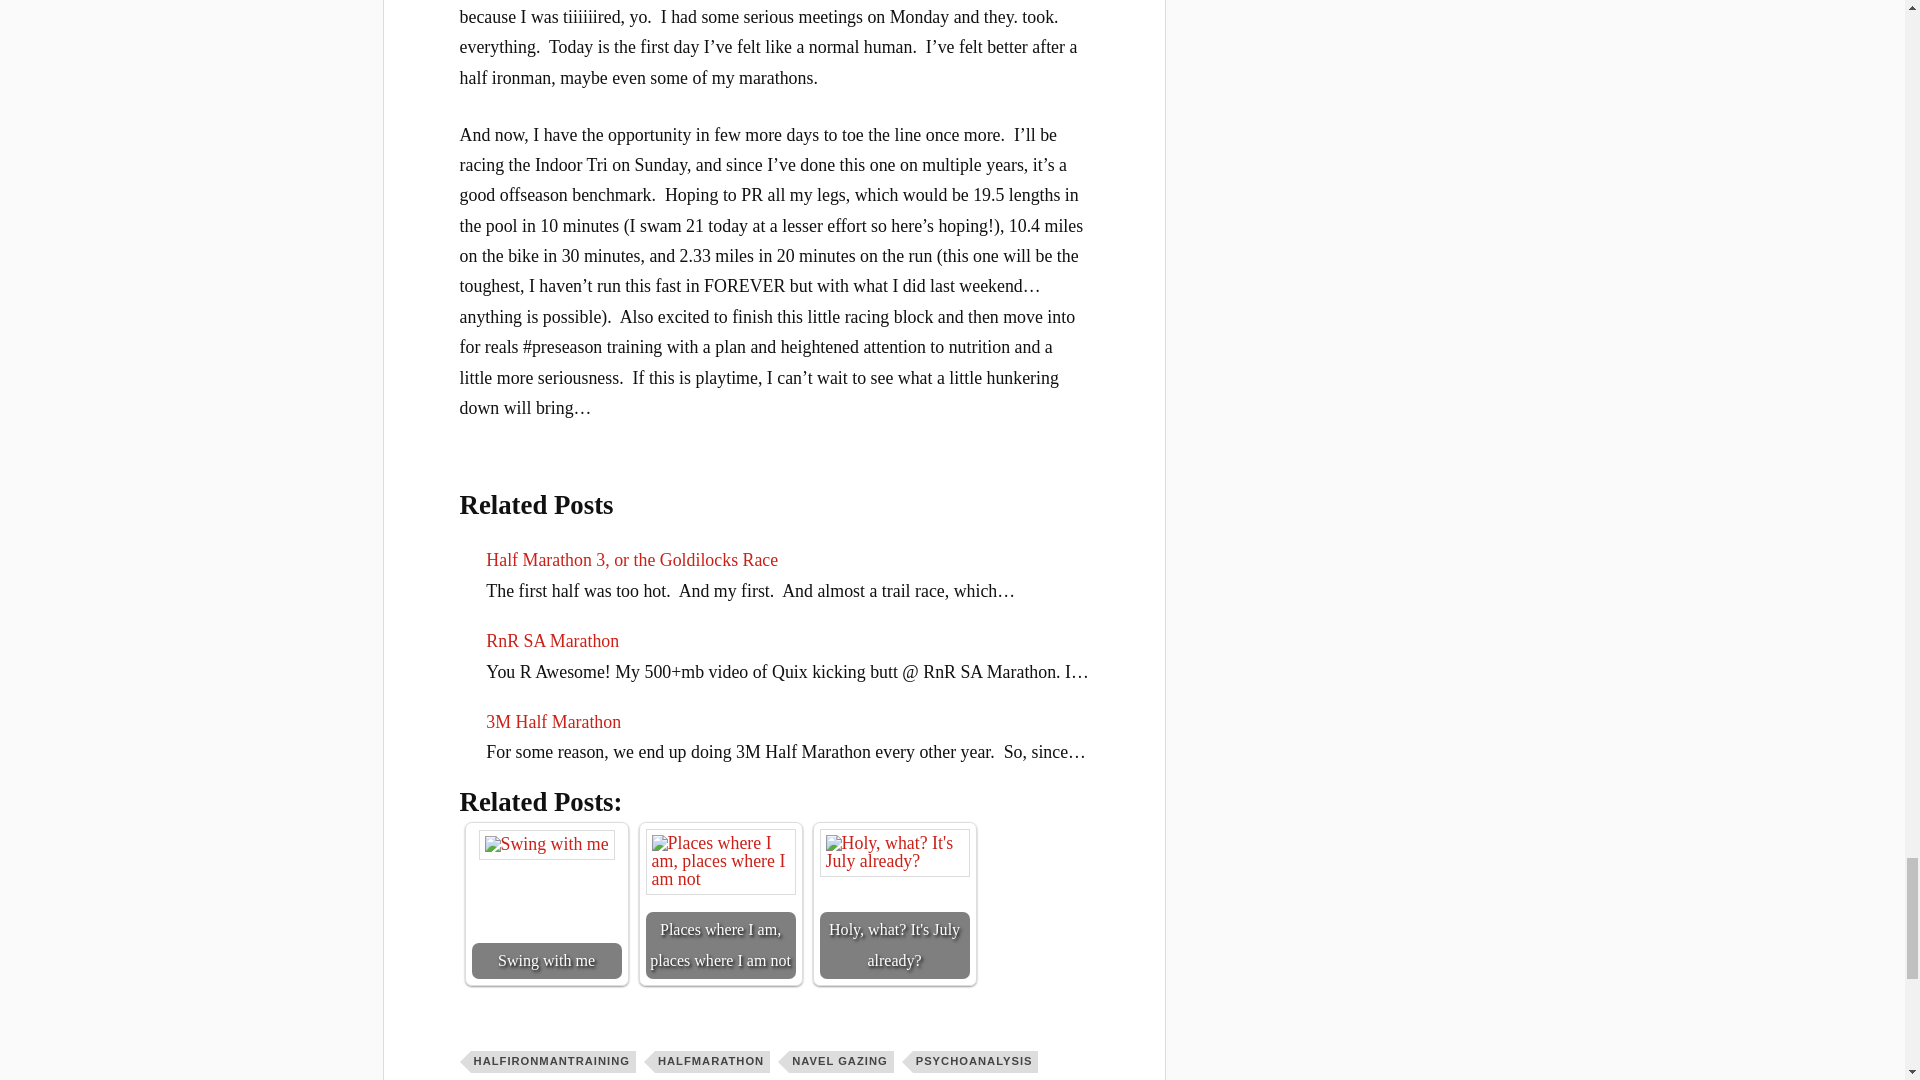 This screenshot has height=1080, width=1920. I want to click on HALFIRONMANTRAINING, so click(552, 1062).